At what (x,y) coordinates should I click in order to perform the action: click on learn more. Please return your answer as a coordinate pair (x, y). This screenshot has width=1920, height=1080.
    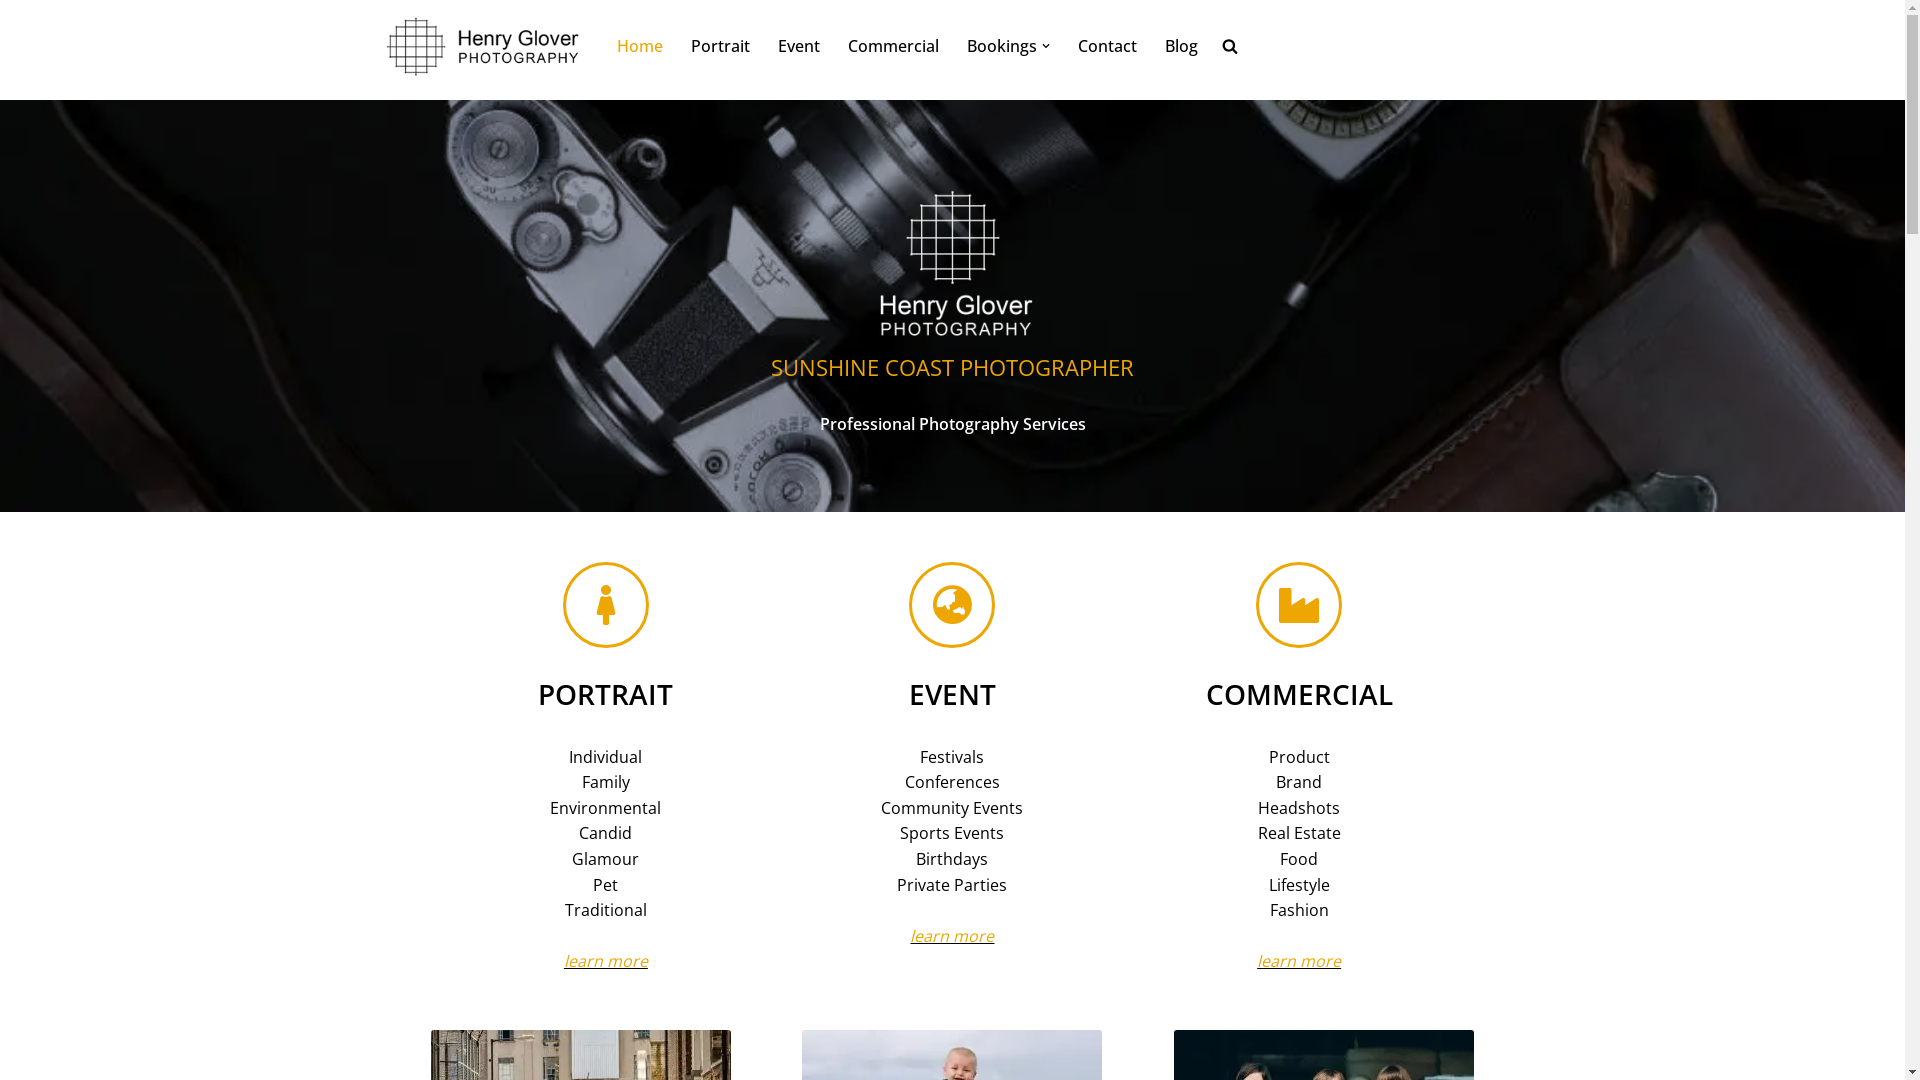
    Looking at the image, I should click on (606, 961).